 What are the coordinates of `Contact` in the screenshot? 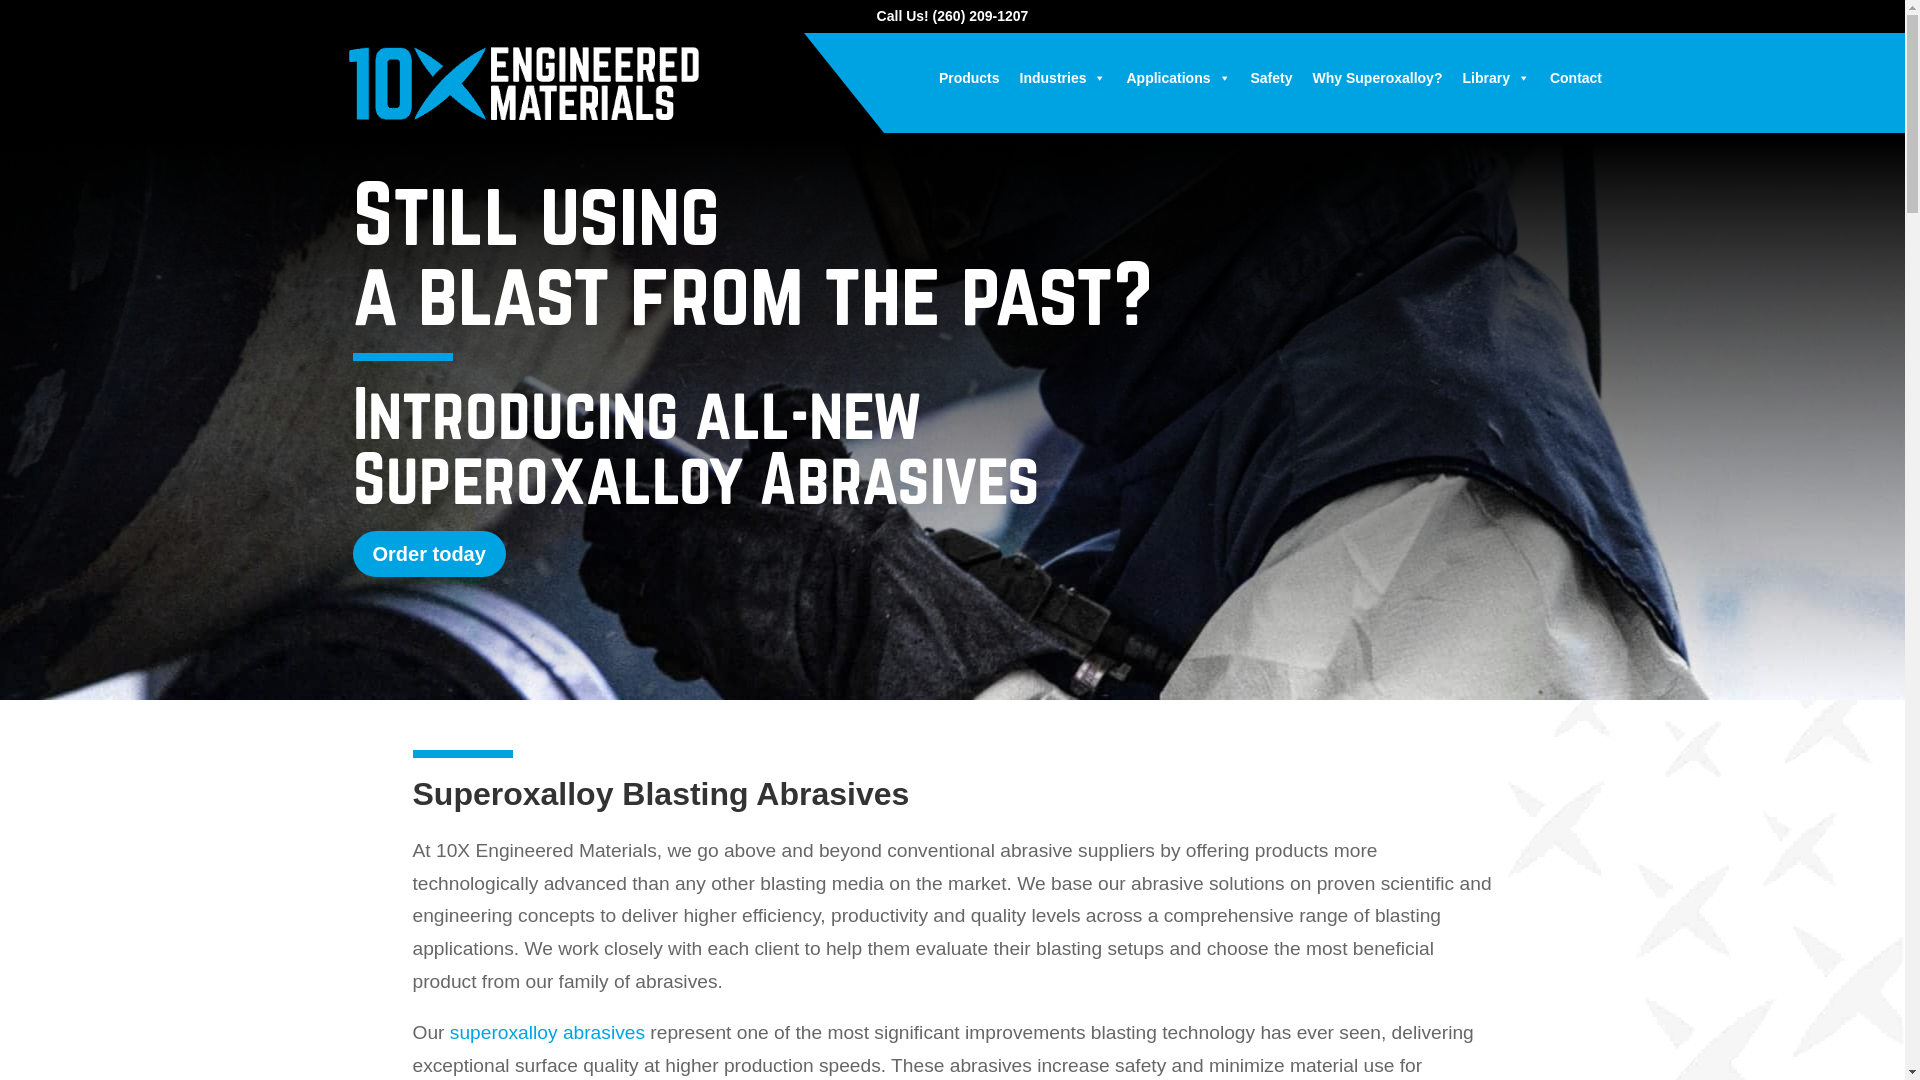 It's located at (1576, 78).